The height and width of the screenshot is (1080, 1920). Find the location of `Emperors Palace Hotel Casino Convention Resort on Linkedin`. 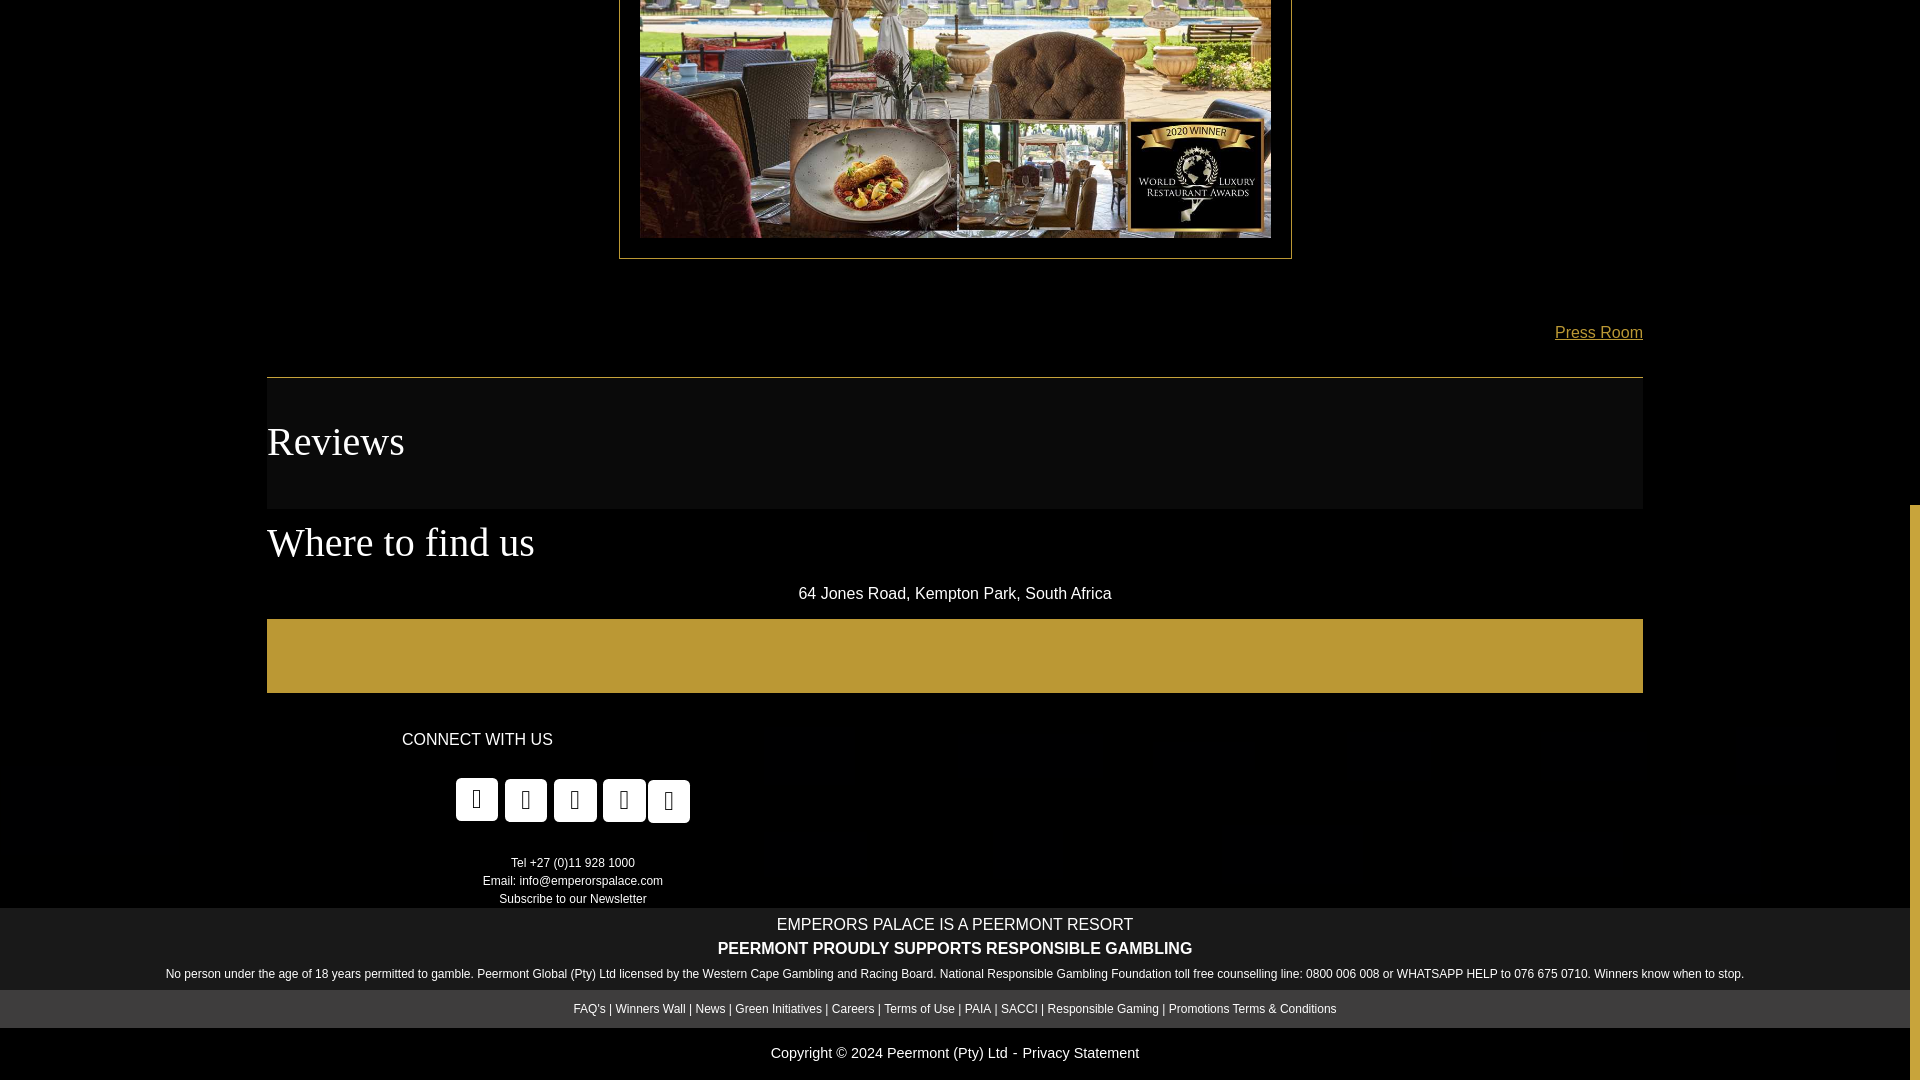

Emperors Palace Hotel Casino Convention Resort on Linkedin is located at coordinates (576, 800).